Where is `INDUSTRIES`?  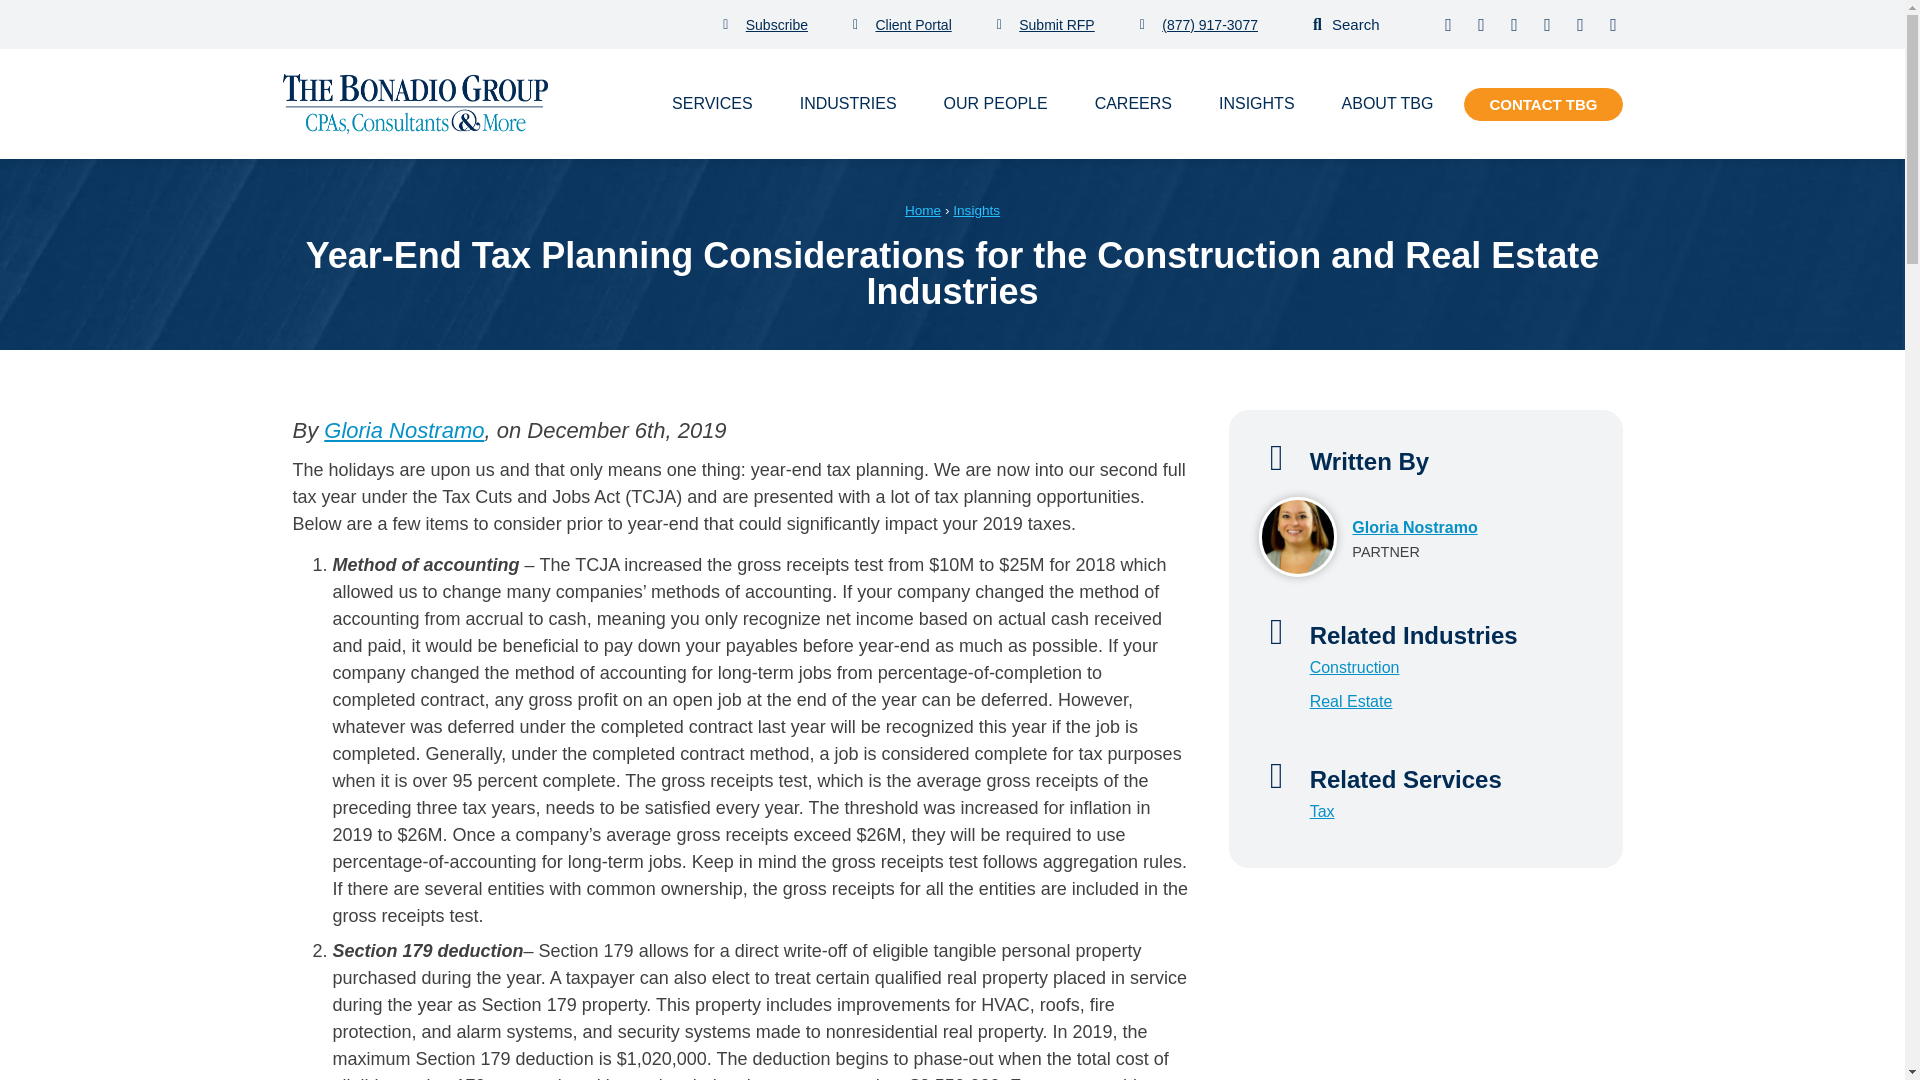
INDUSTRIES is located at coordinates (848, 103).